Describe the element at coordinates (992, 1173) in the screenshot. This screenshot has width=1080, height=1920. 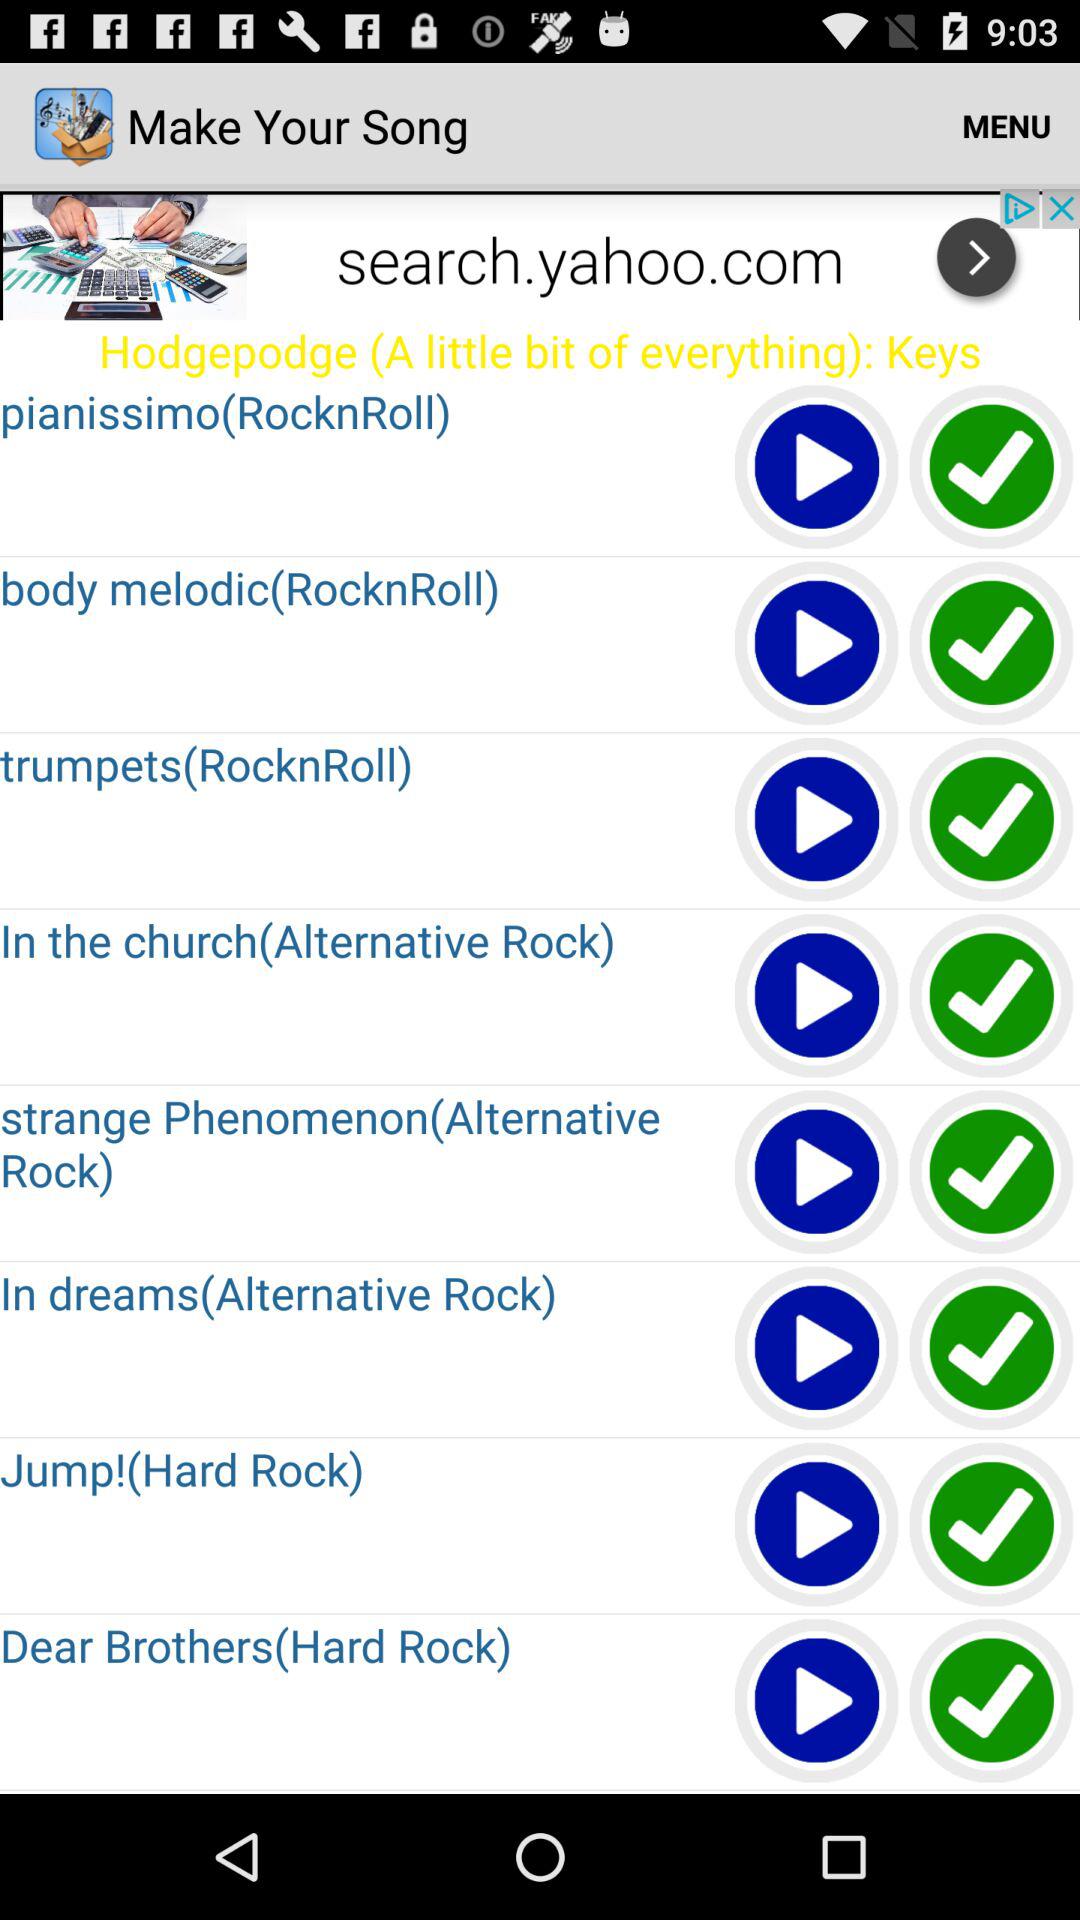
I see `check button` at that location.